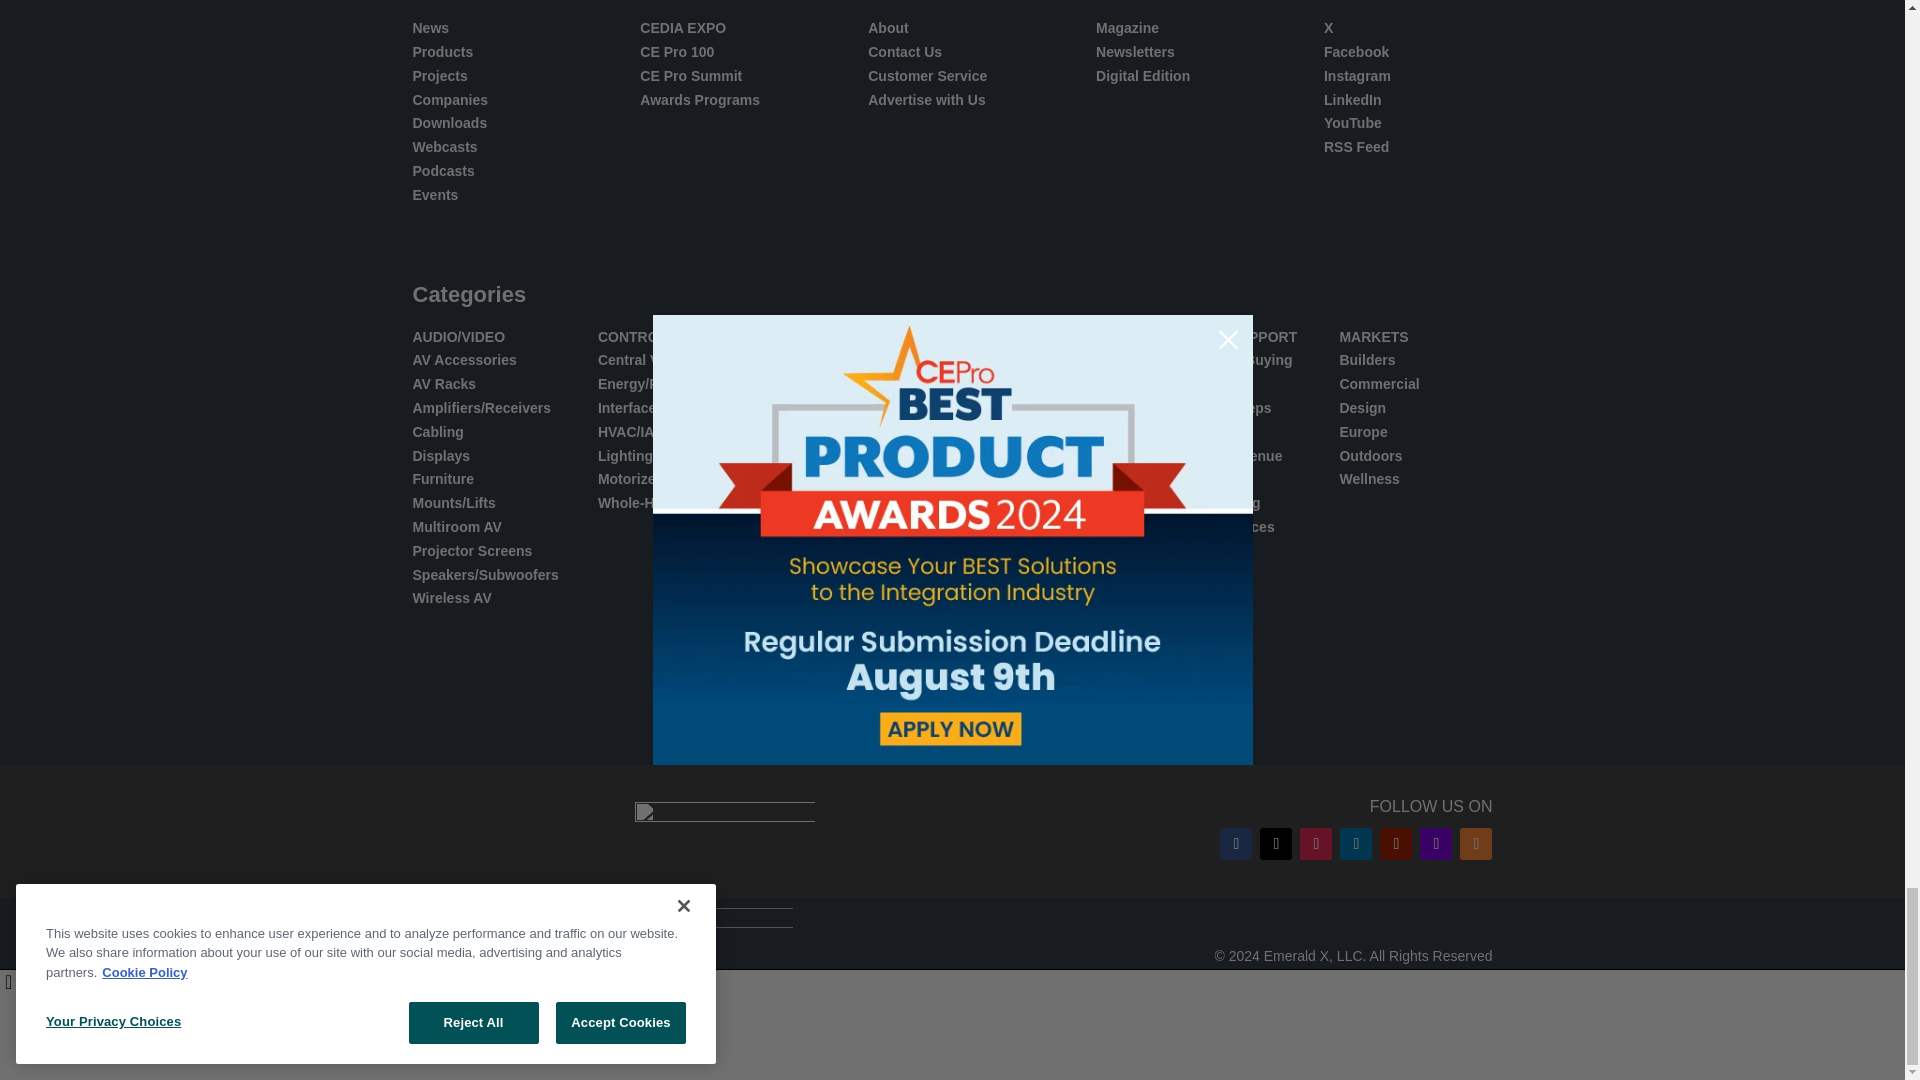 This screenshot has height=1080, width=1920. Describe the element at coordinates (1128, 1046) in the screenshot. I see `your-privacy-choices` at that location.